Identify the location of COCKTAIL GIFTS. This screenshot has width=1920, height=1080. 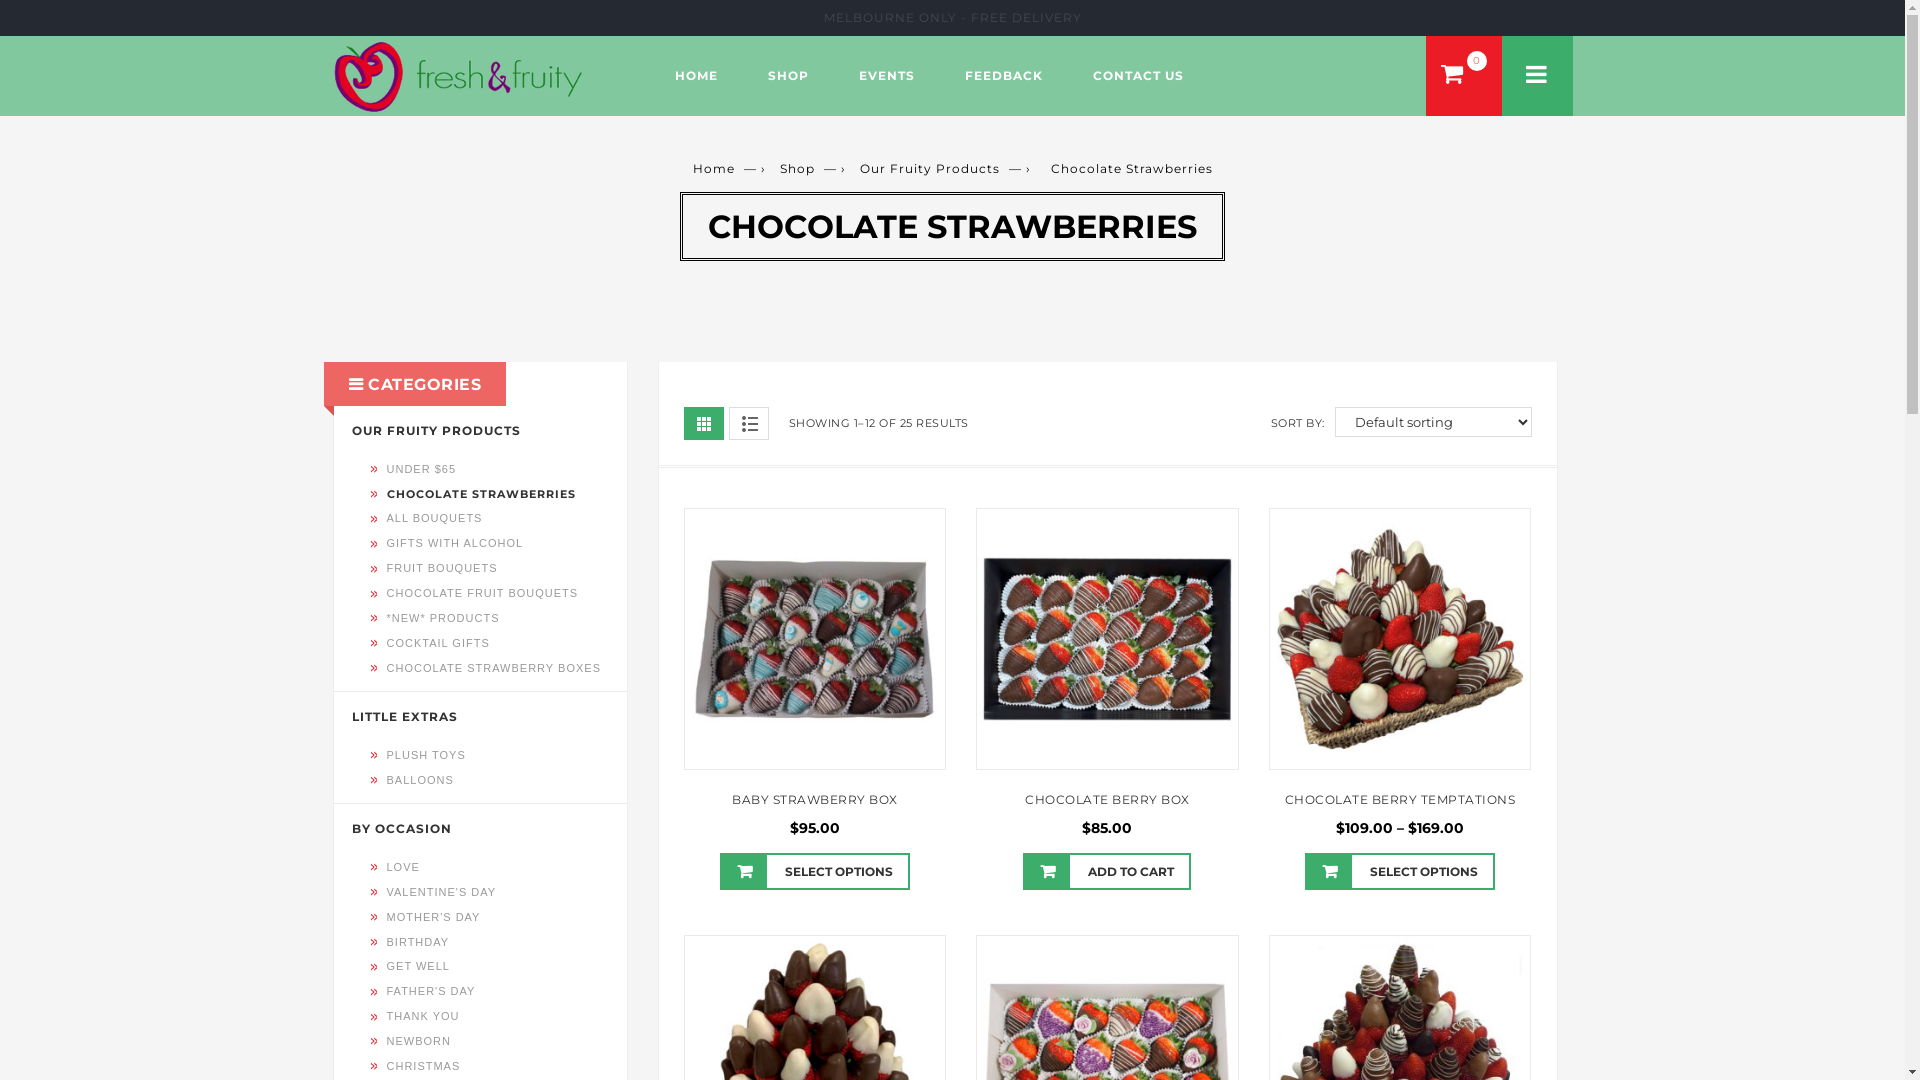
(438, 644).